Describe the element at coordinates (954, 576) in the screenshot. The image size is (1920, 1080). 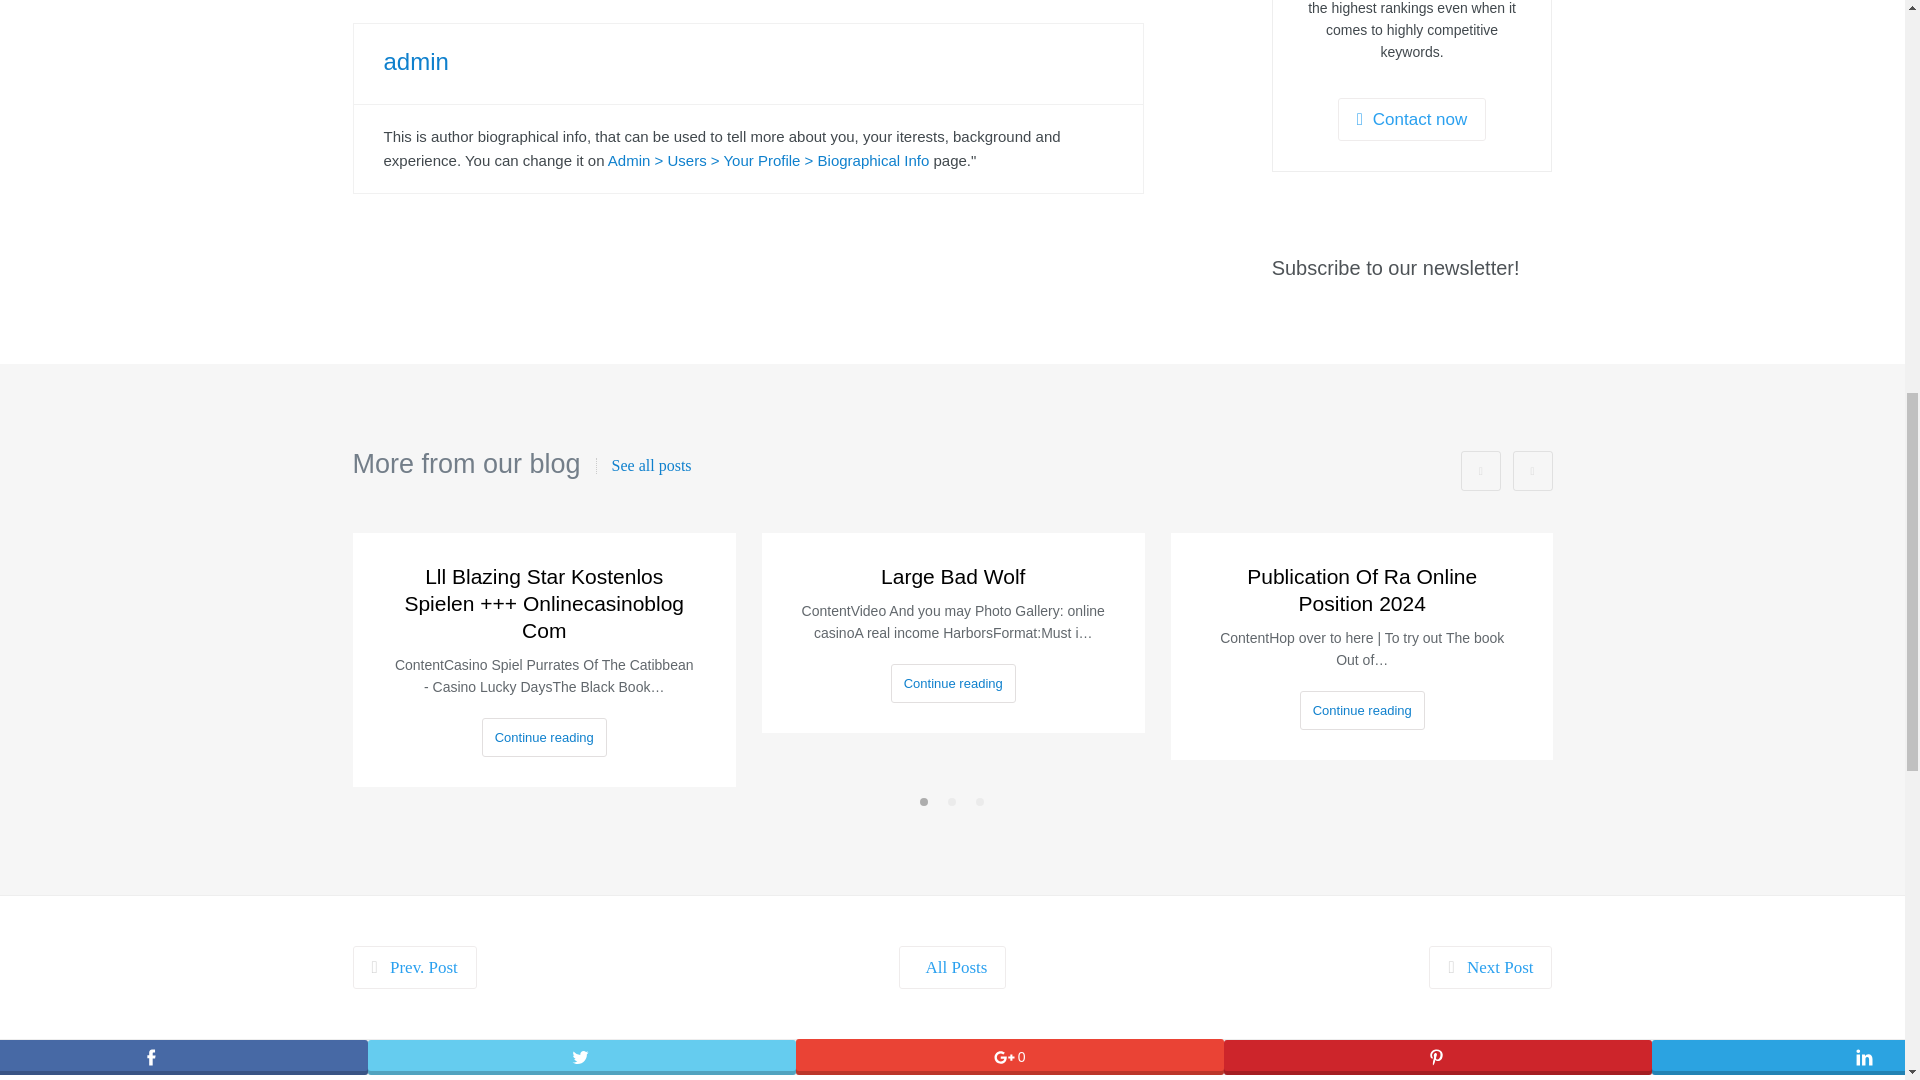
I see `Large Bad Wolf` at that location.